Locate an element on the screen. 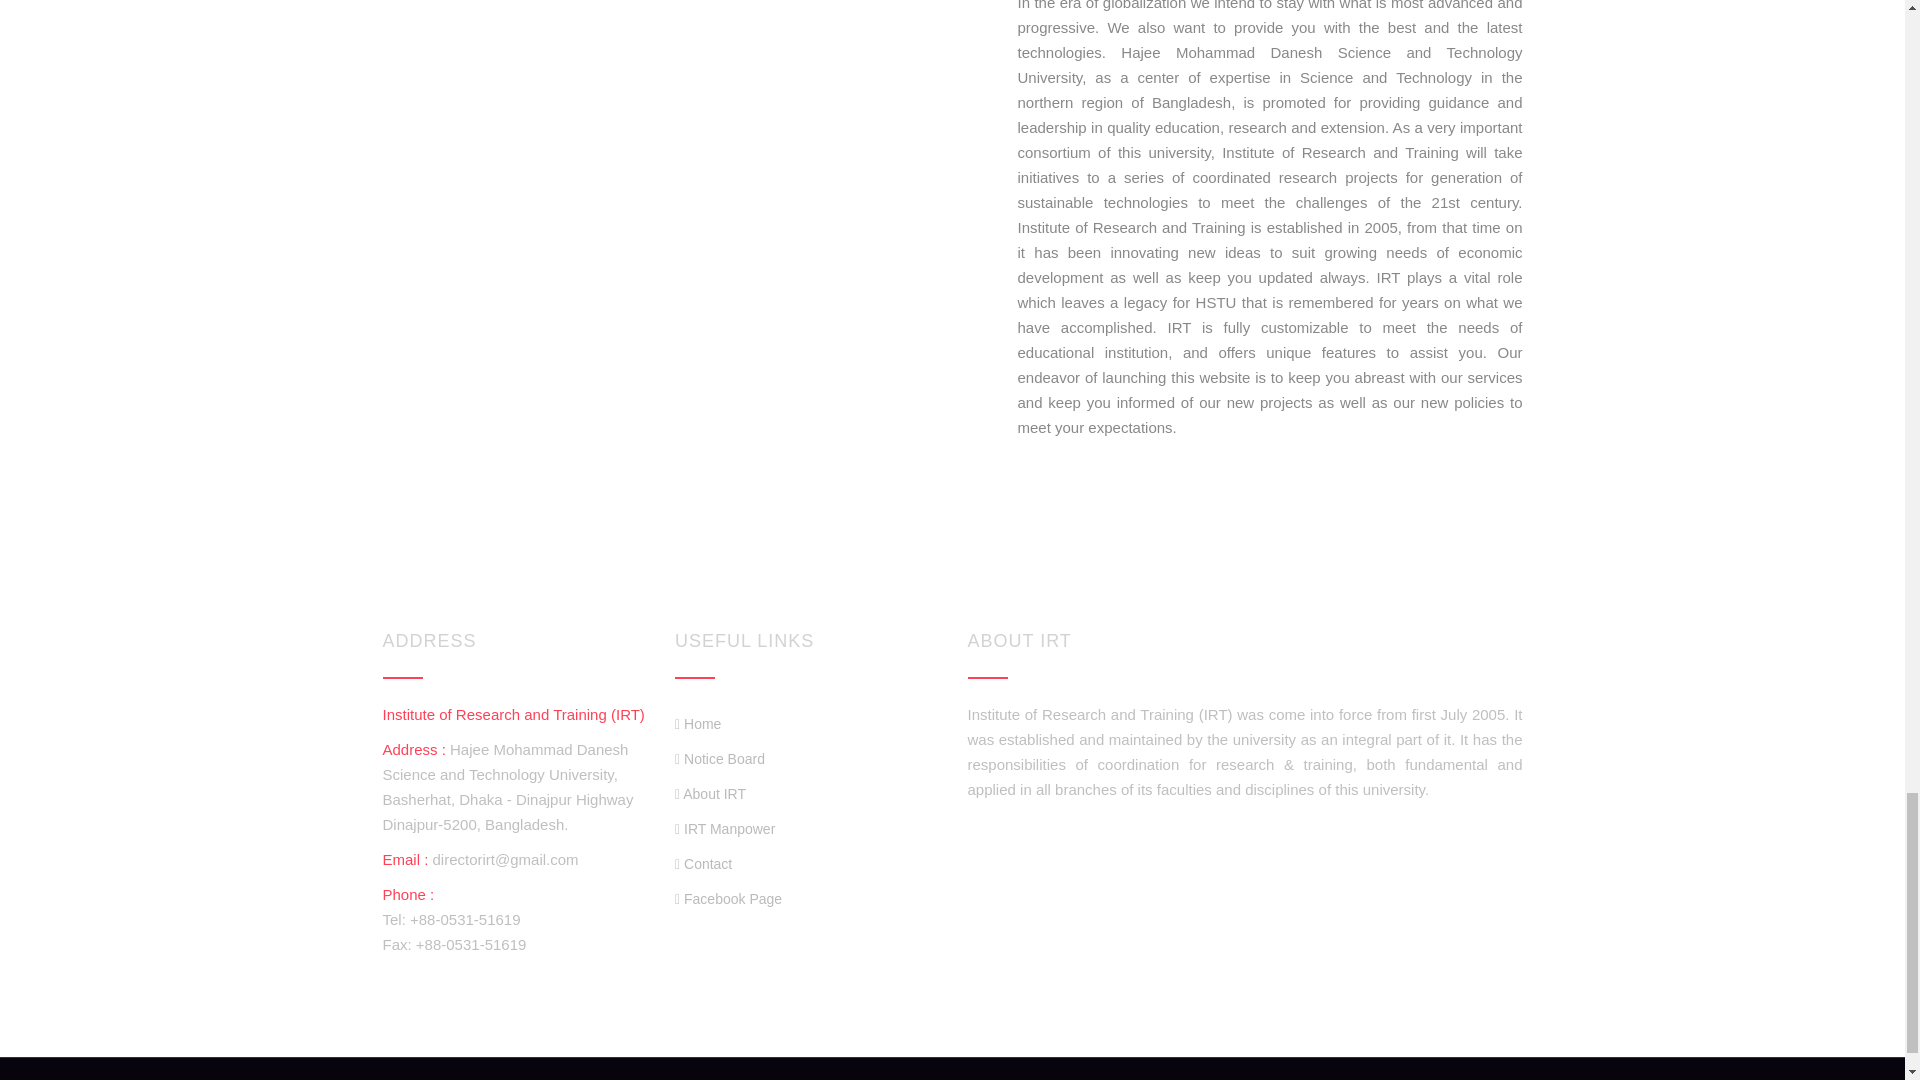  Notice Board is located at coordinates (720, 760).